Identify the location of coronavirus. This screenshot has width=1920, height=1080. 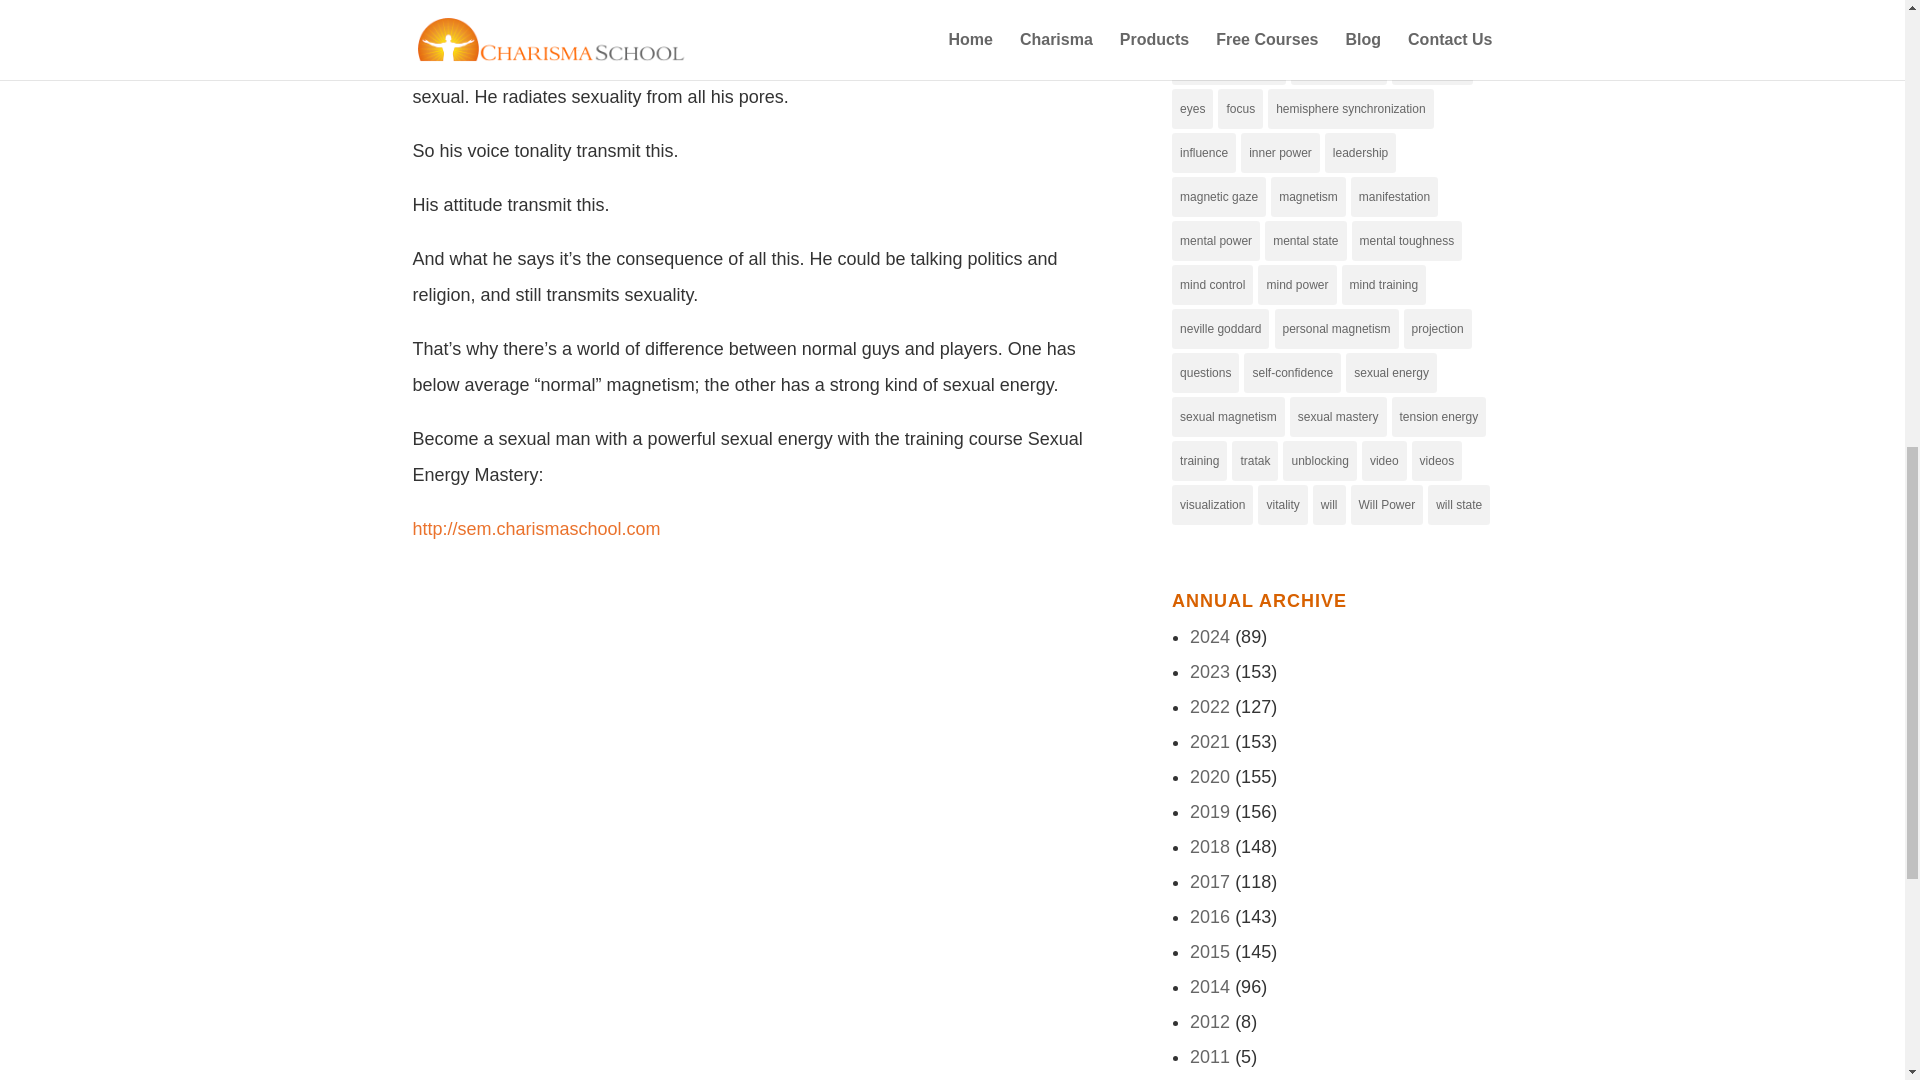
(1304, 21).